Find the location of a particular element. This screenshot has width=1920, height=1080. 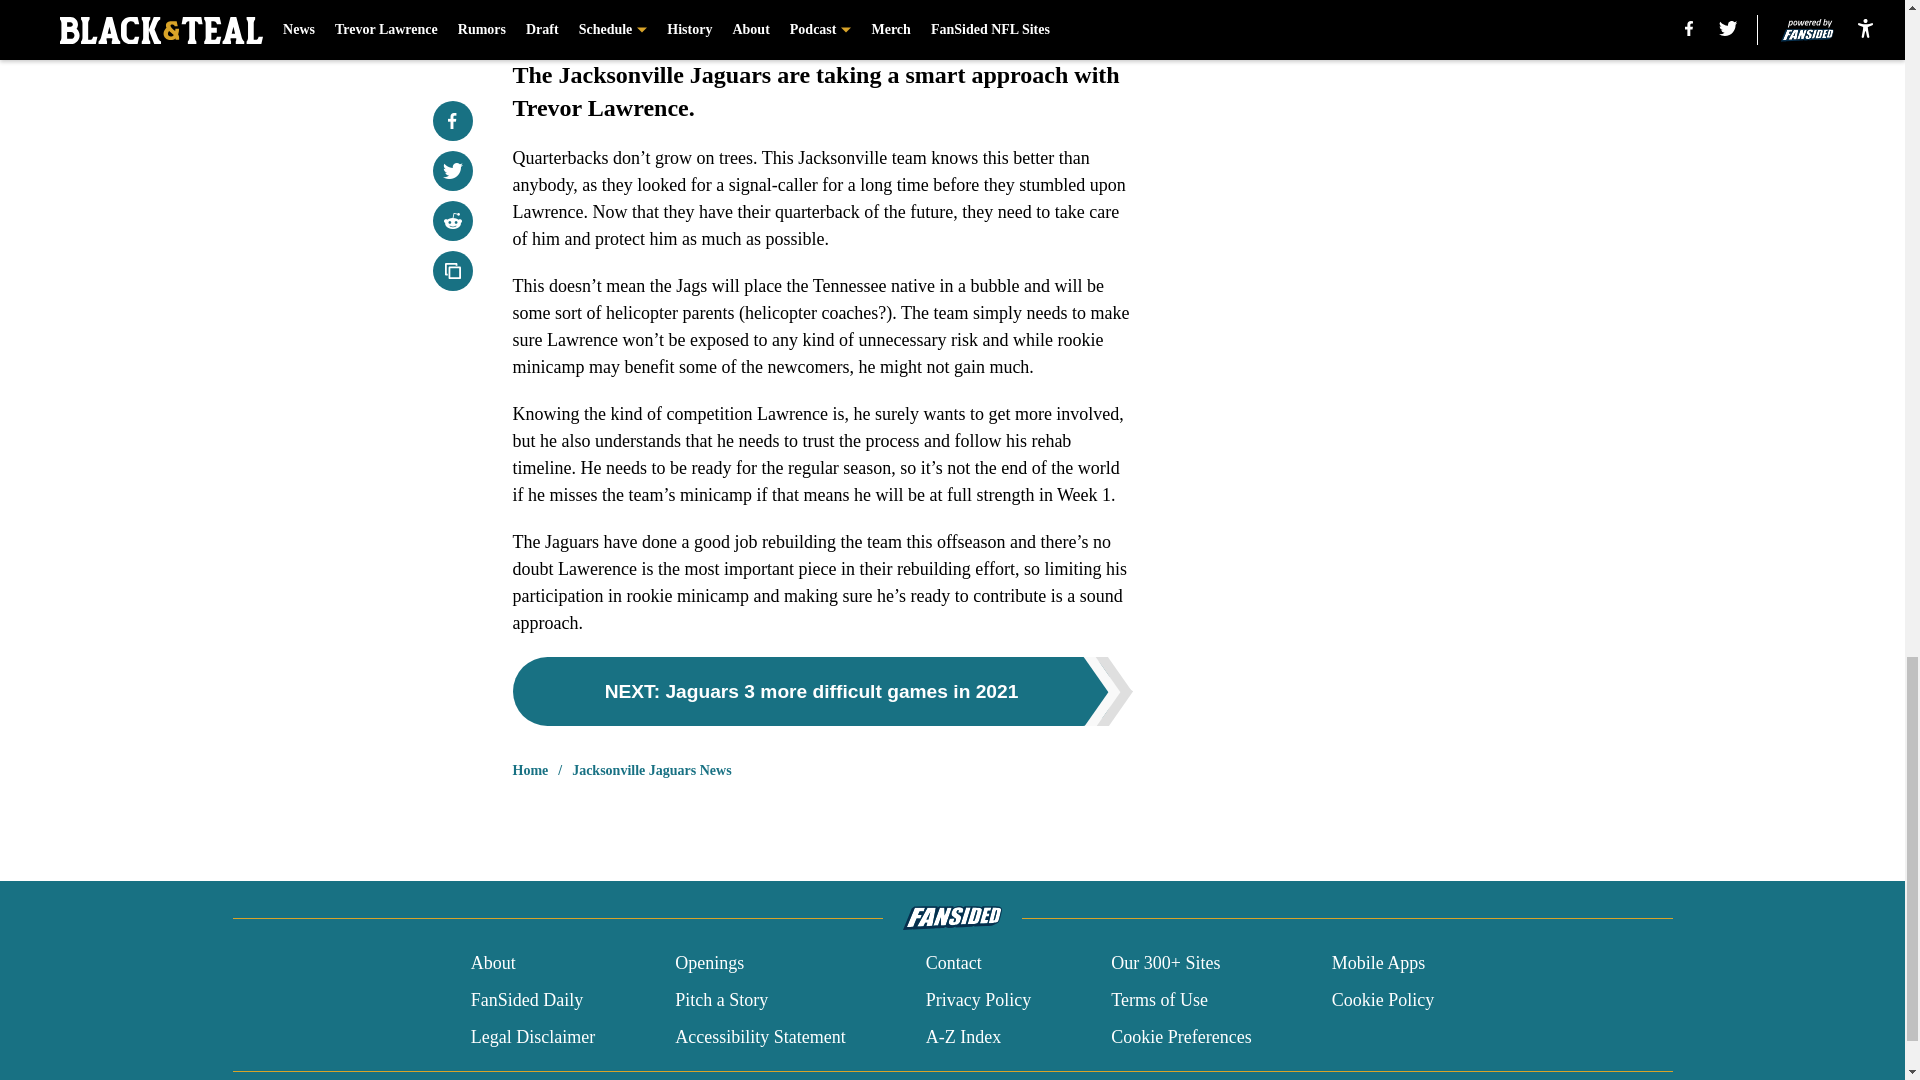

Privacy Policy is located at coordinates (978, 1000).